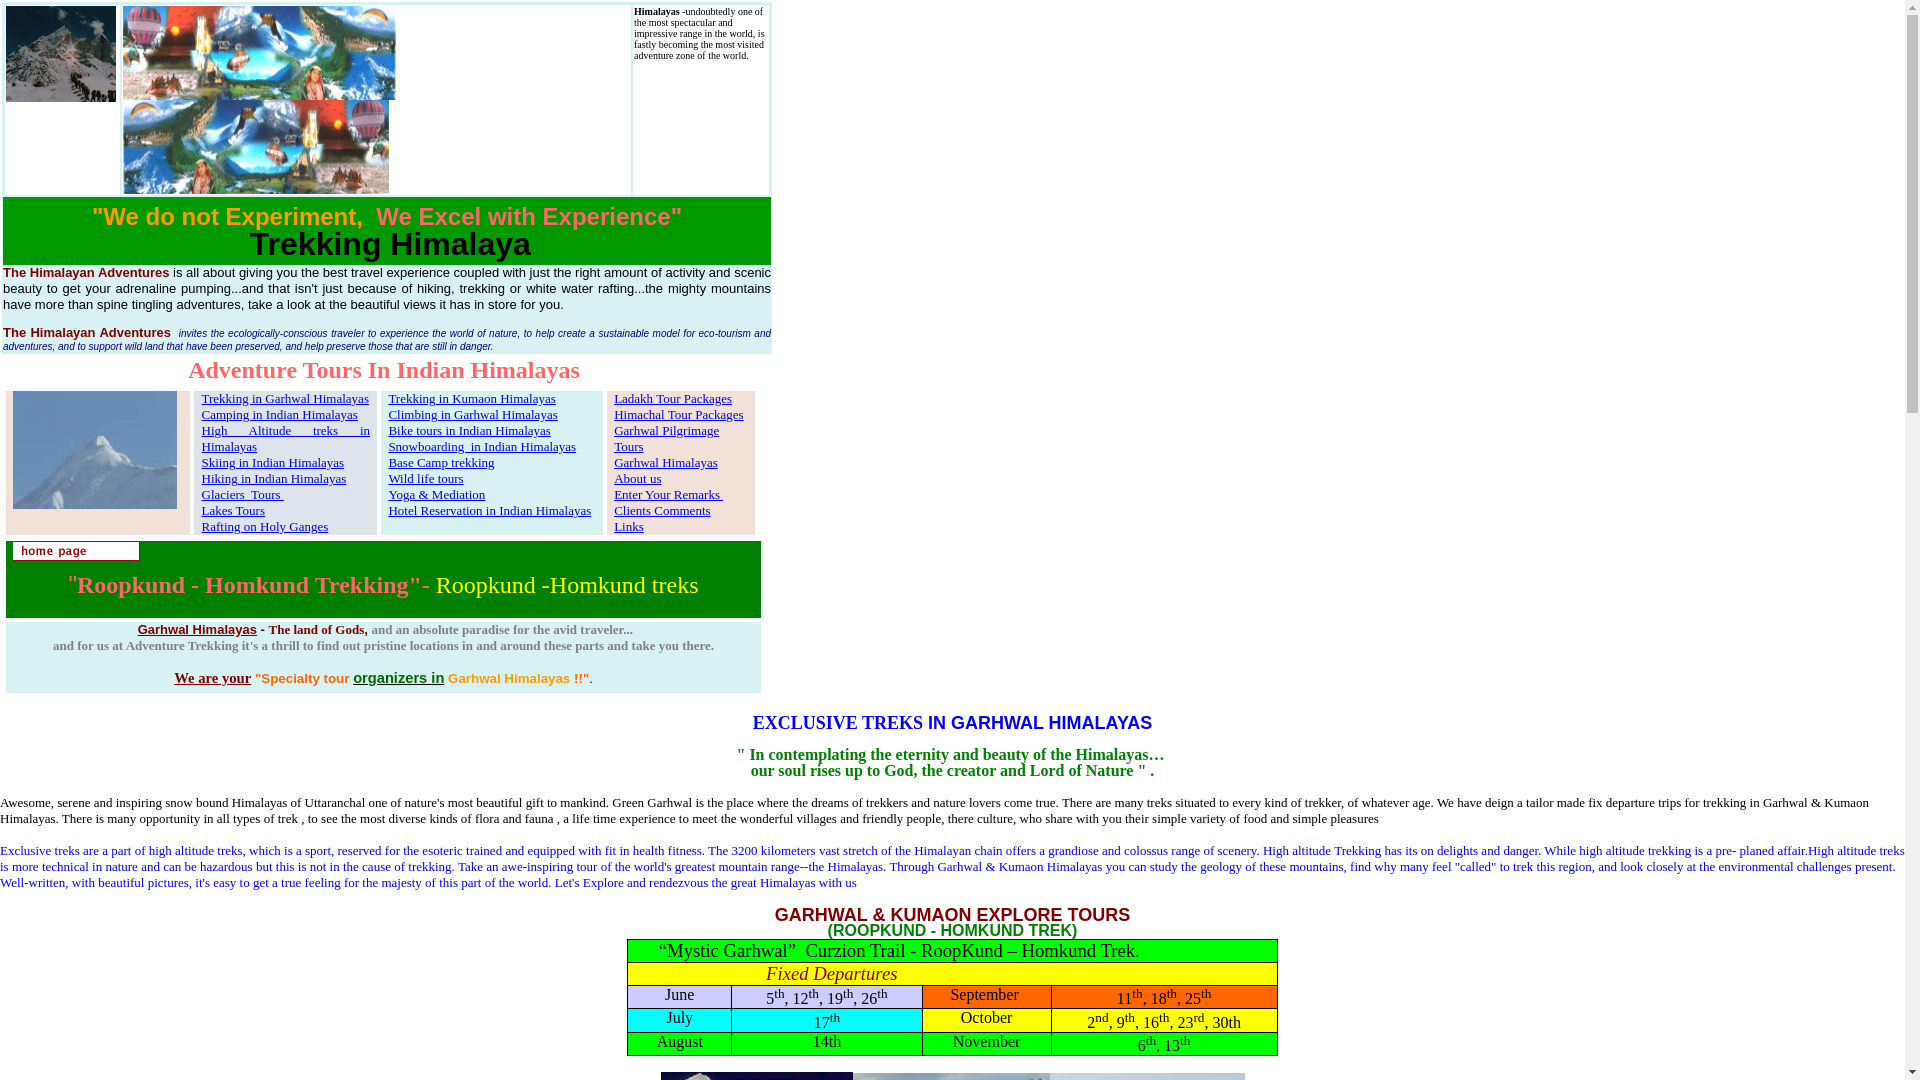 This screenshot has height=1080, width=1920. I want to click on Trekking in Garhwal Himalayas, so click(284, 398).